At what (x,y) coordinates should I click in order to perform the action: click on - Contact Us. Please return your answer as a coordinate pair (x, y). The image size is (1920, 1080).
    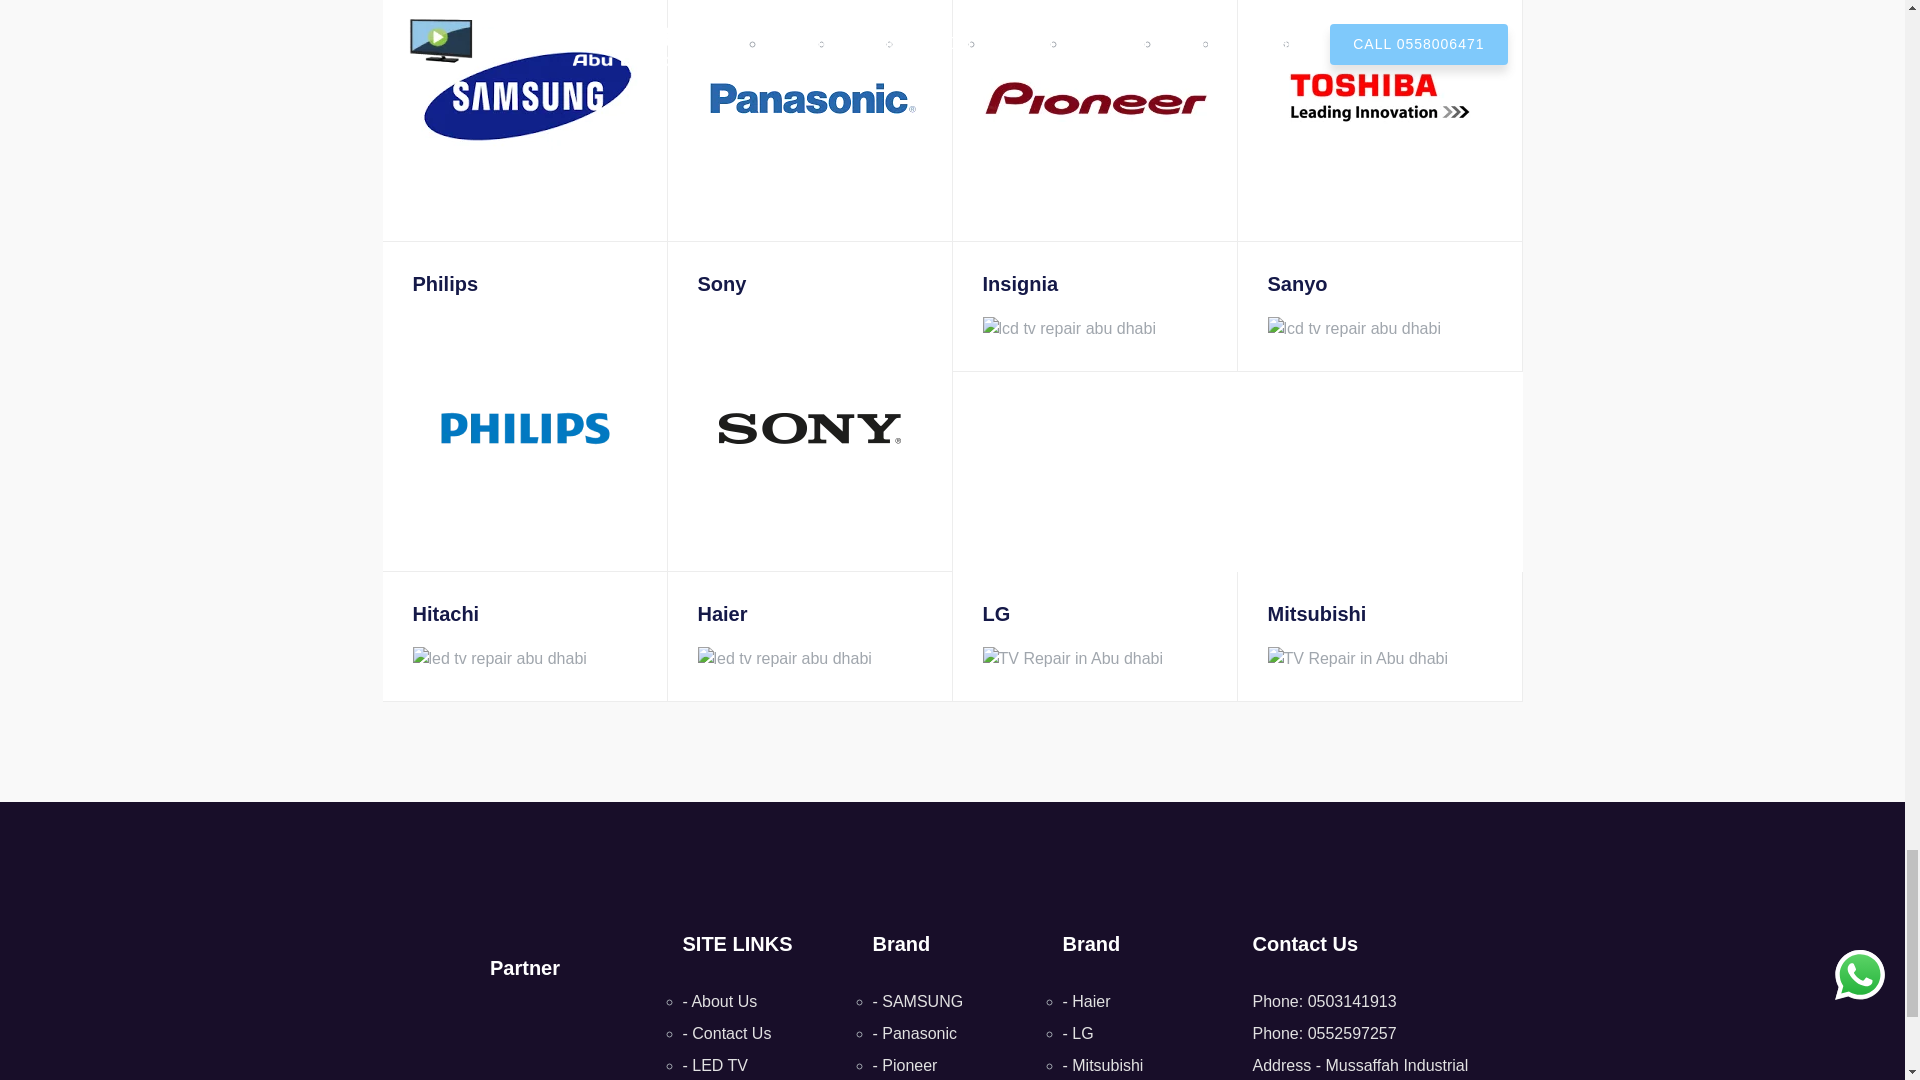
    Looking at the image, I should click on (726, 1033).